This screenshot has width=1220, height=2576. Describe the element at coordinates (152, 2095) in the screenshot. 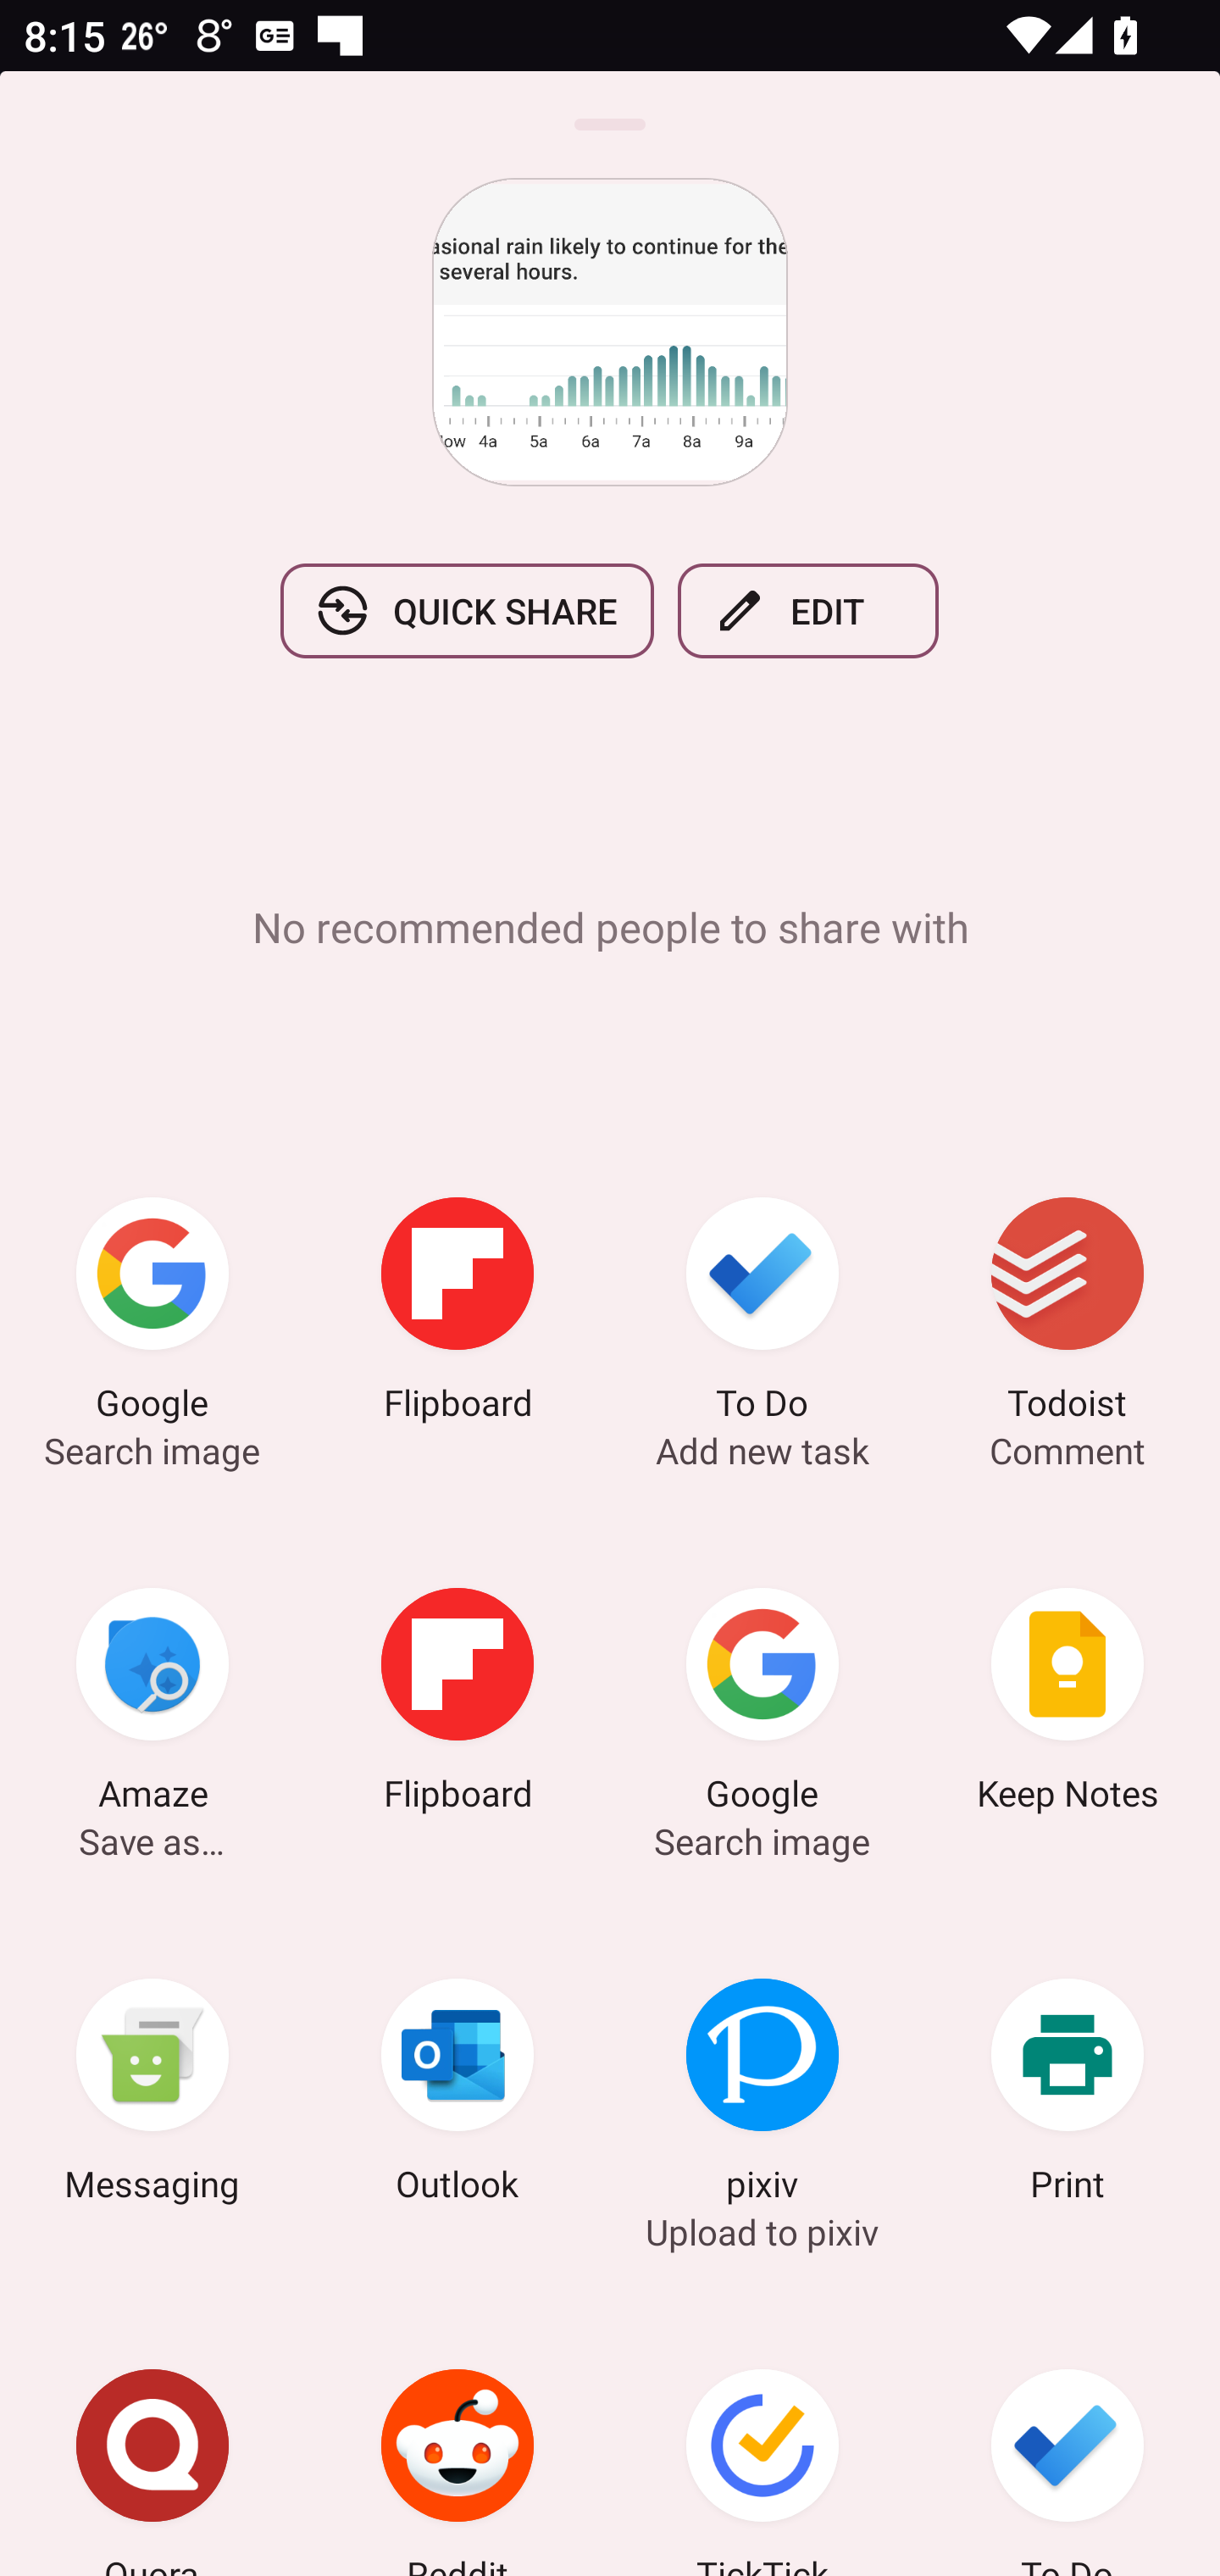

I see `Messaging` at that location.